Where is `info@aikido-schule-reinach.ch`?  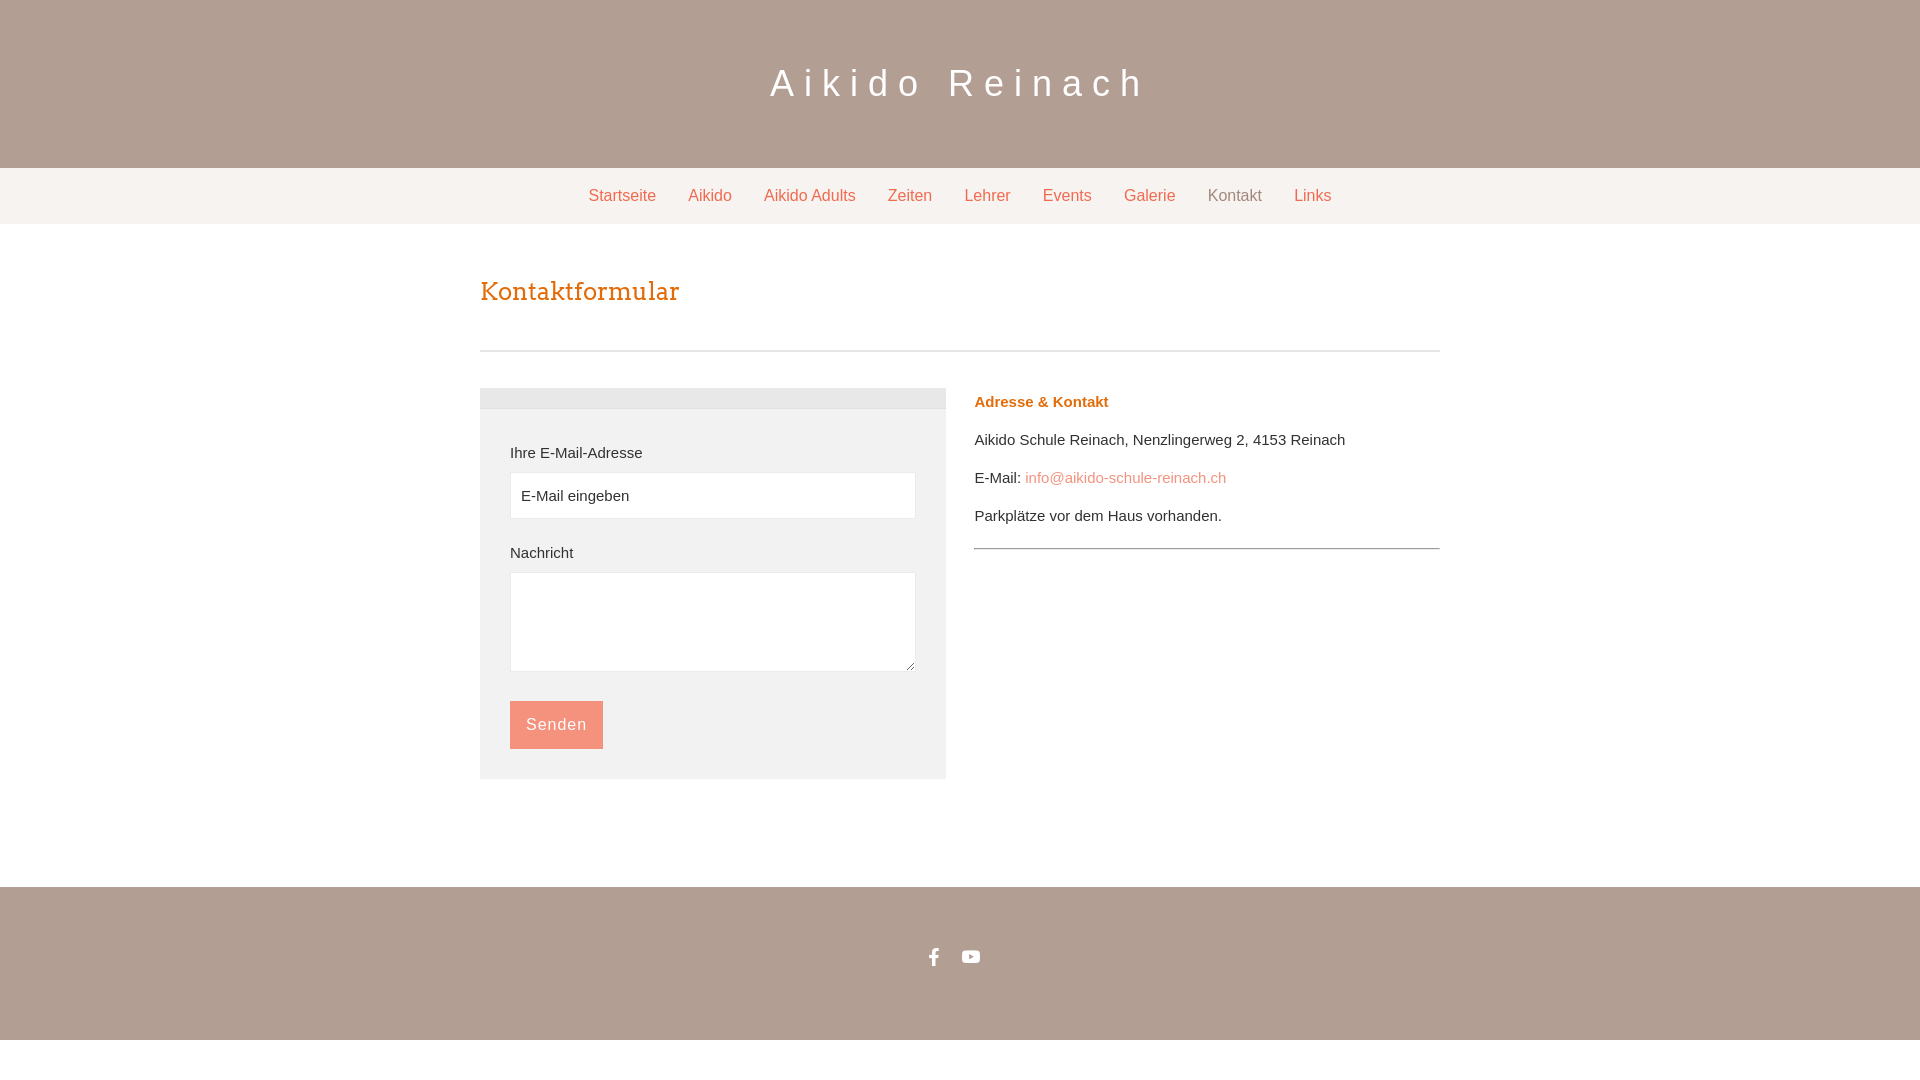
info@aikido-schule-reinach.ch is located at coordinates (1126, 478).